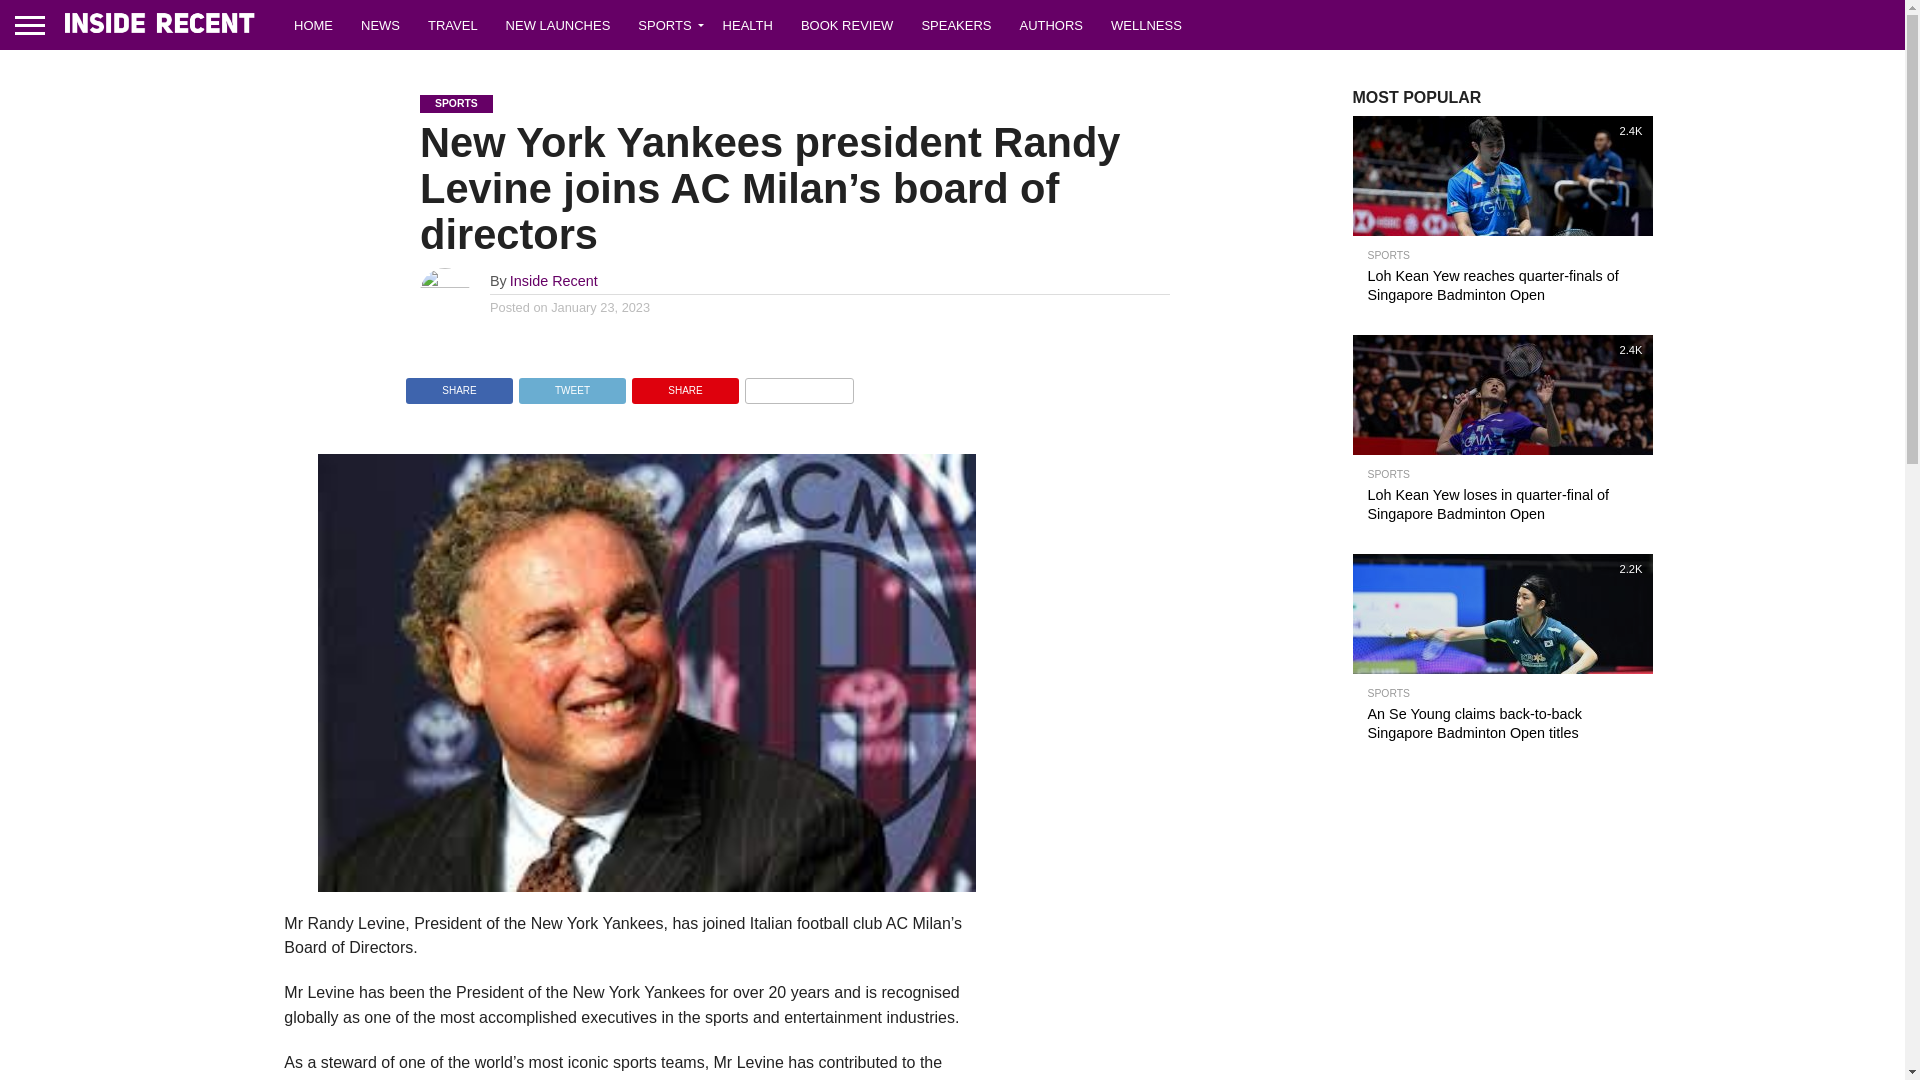  Describe the element at coordinates (452, 24) in the screenshot. I see `TRAVEL` at that location.